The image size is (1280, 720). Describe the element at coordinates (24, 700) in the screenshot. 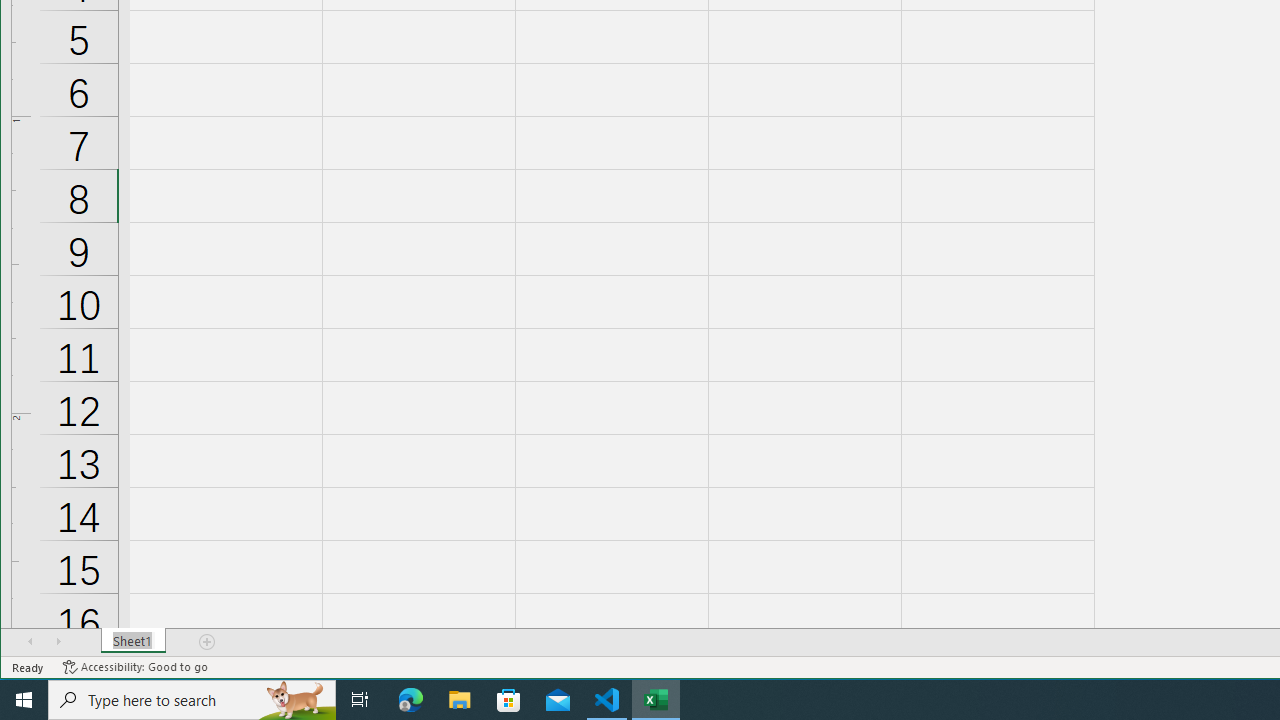

I see `Start` at that location.